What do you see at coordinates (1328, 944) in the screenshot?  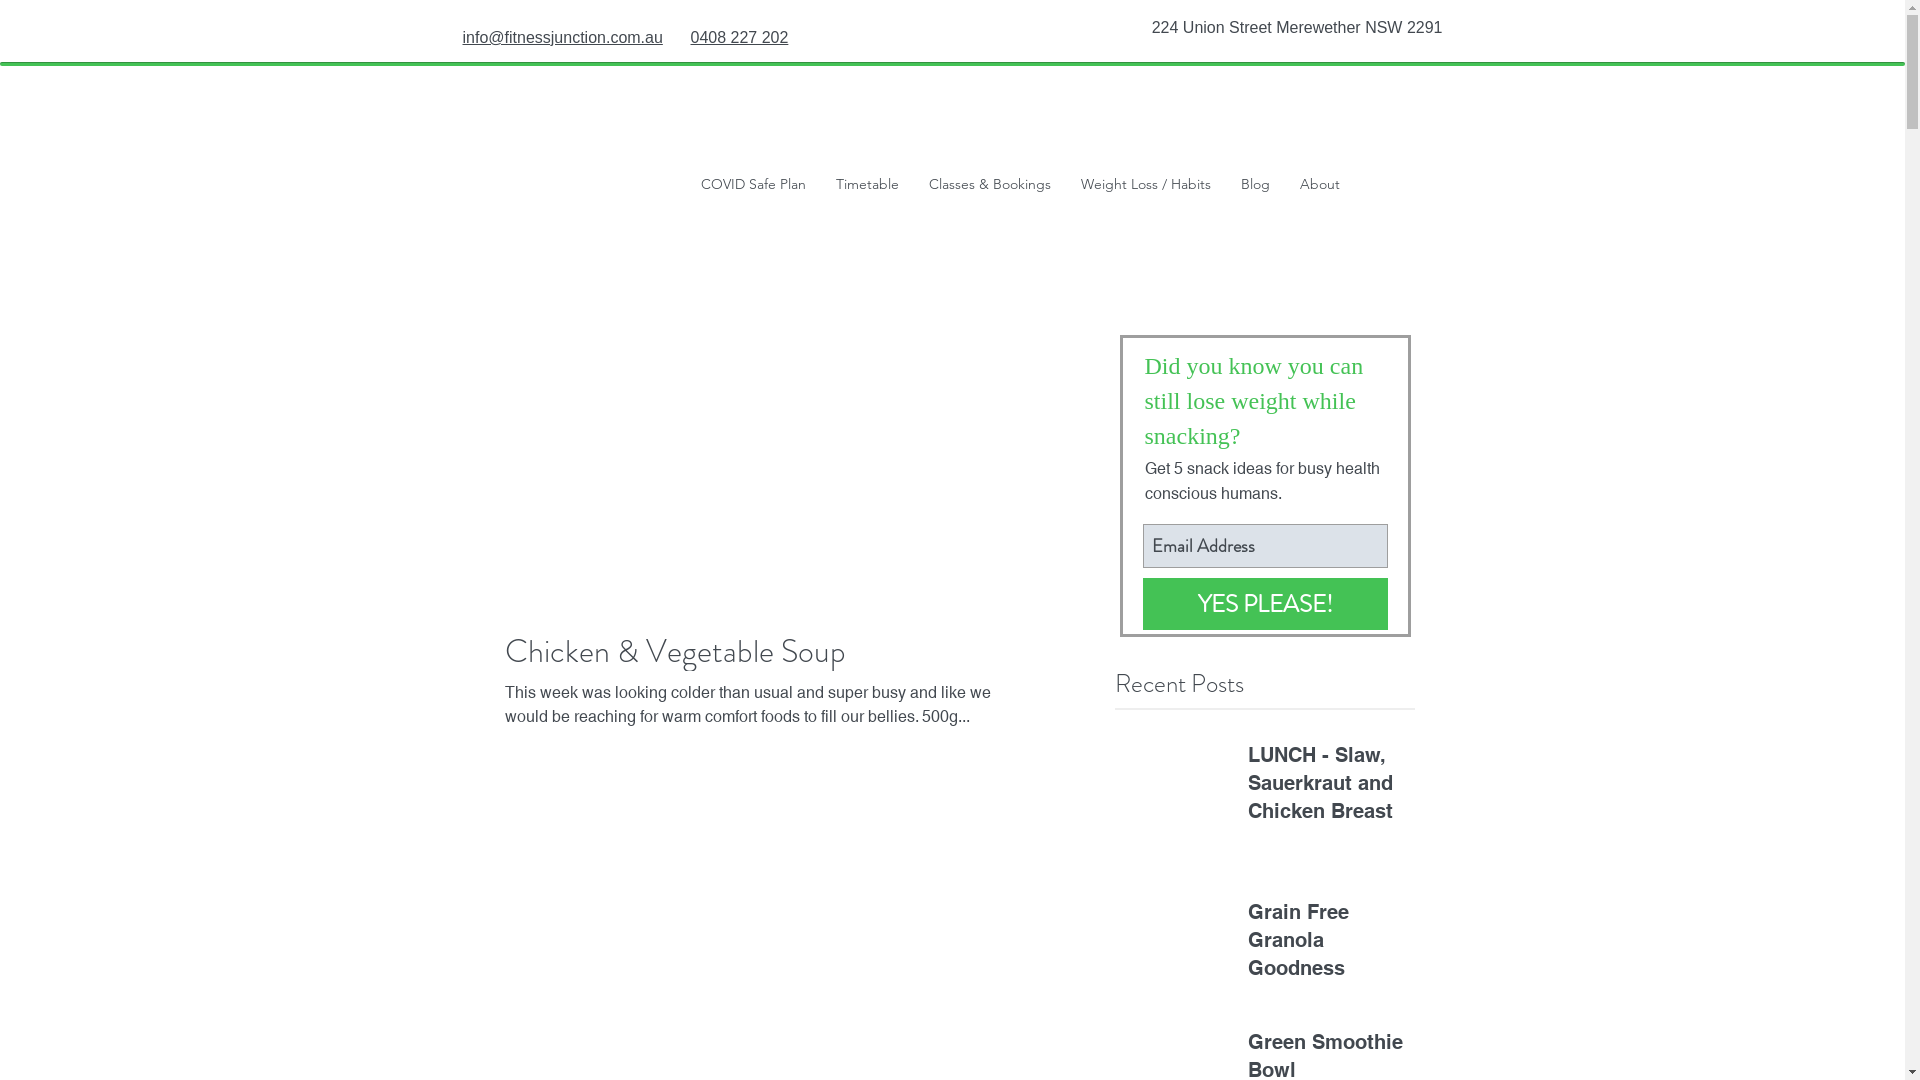 I see `Grain Free Granola Goodness` at bounding box center [1328, 944].